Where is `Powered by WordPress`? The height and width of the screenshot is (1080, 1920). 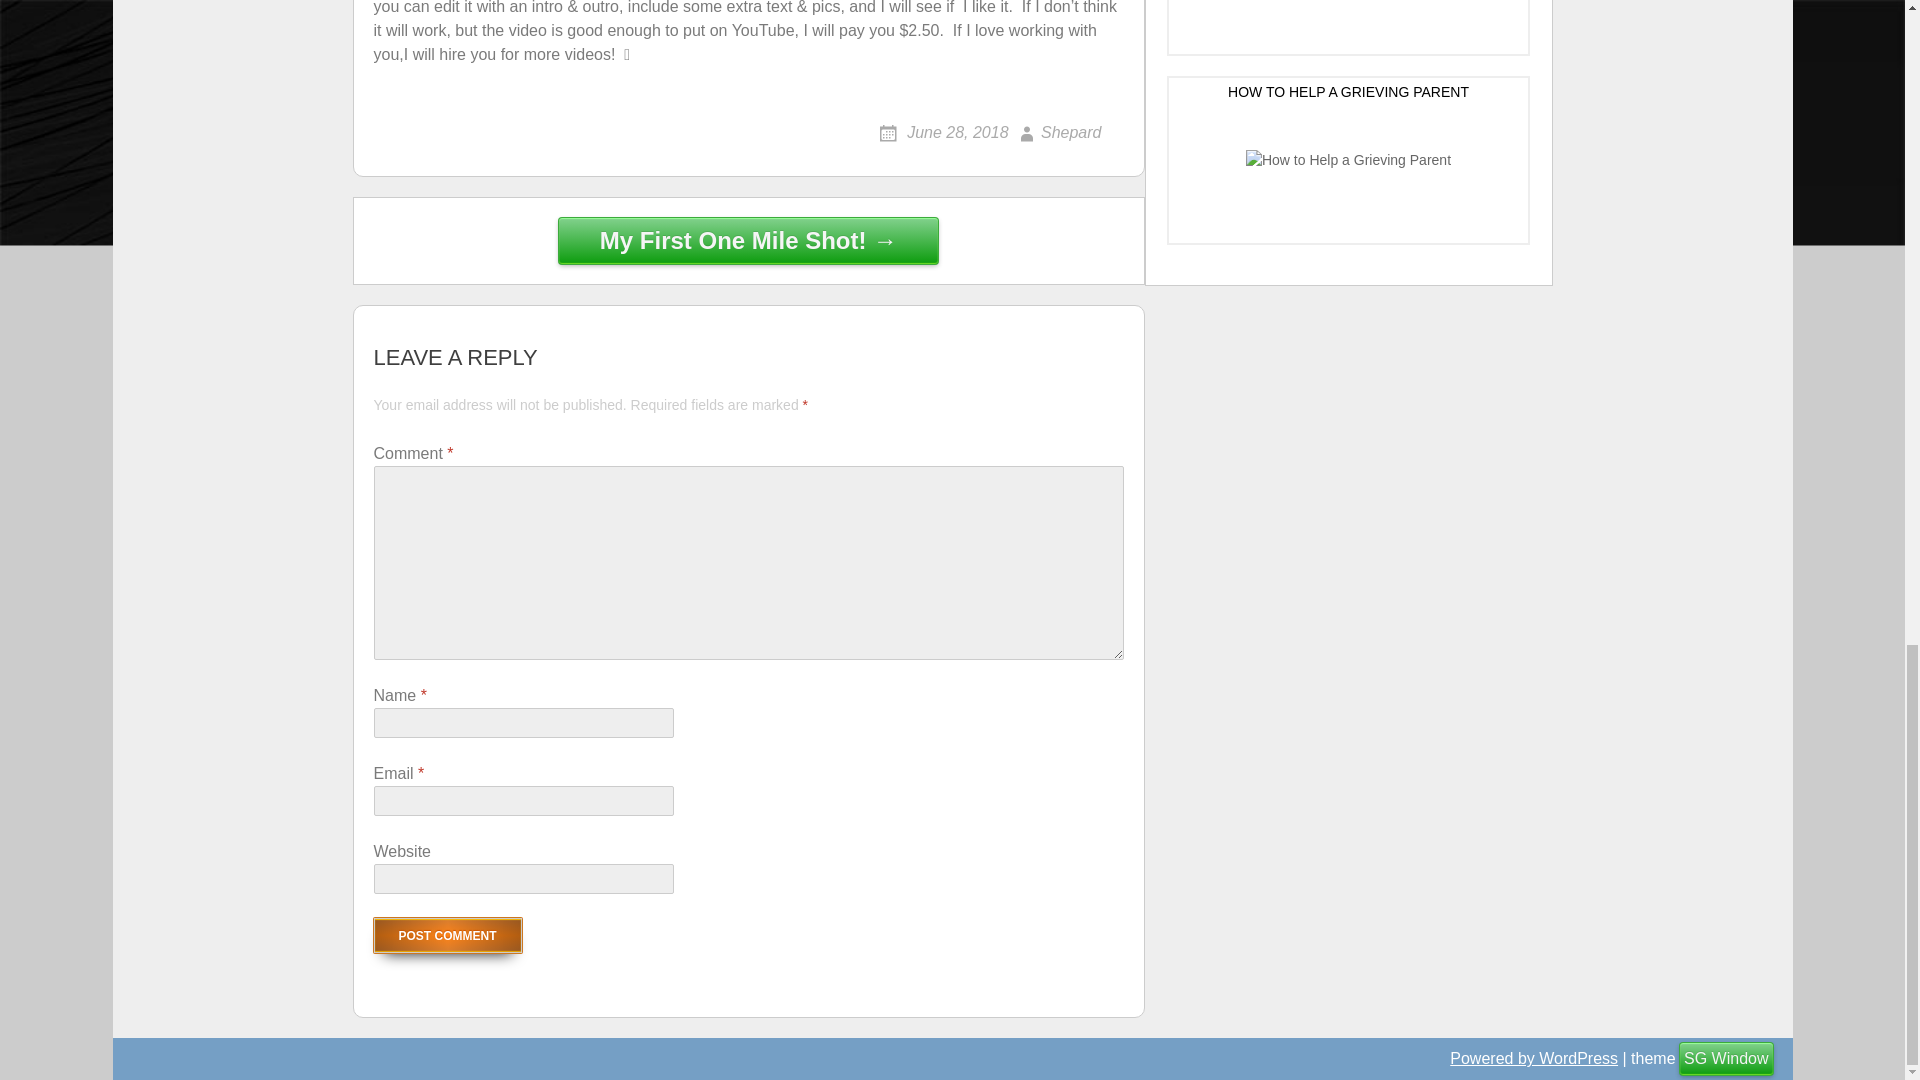
Powered by WordPress is located at coordinates (1534, 1058).